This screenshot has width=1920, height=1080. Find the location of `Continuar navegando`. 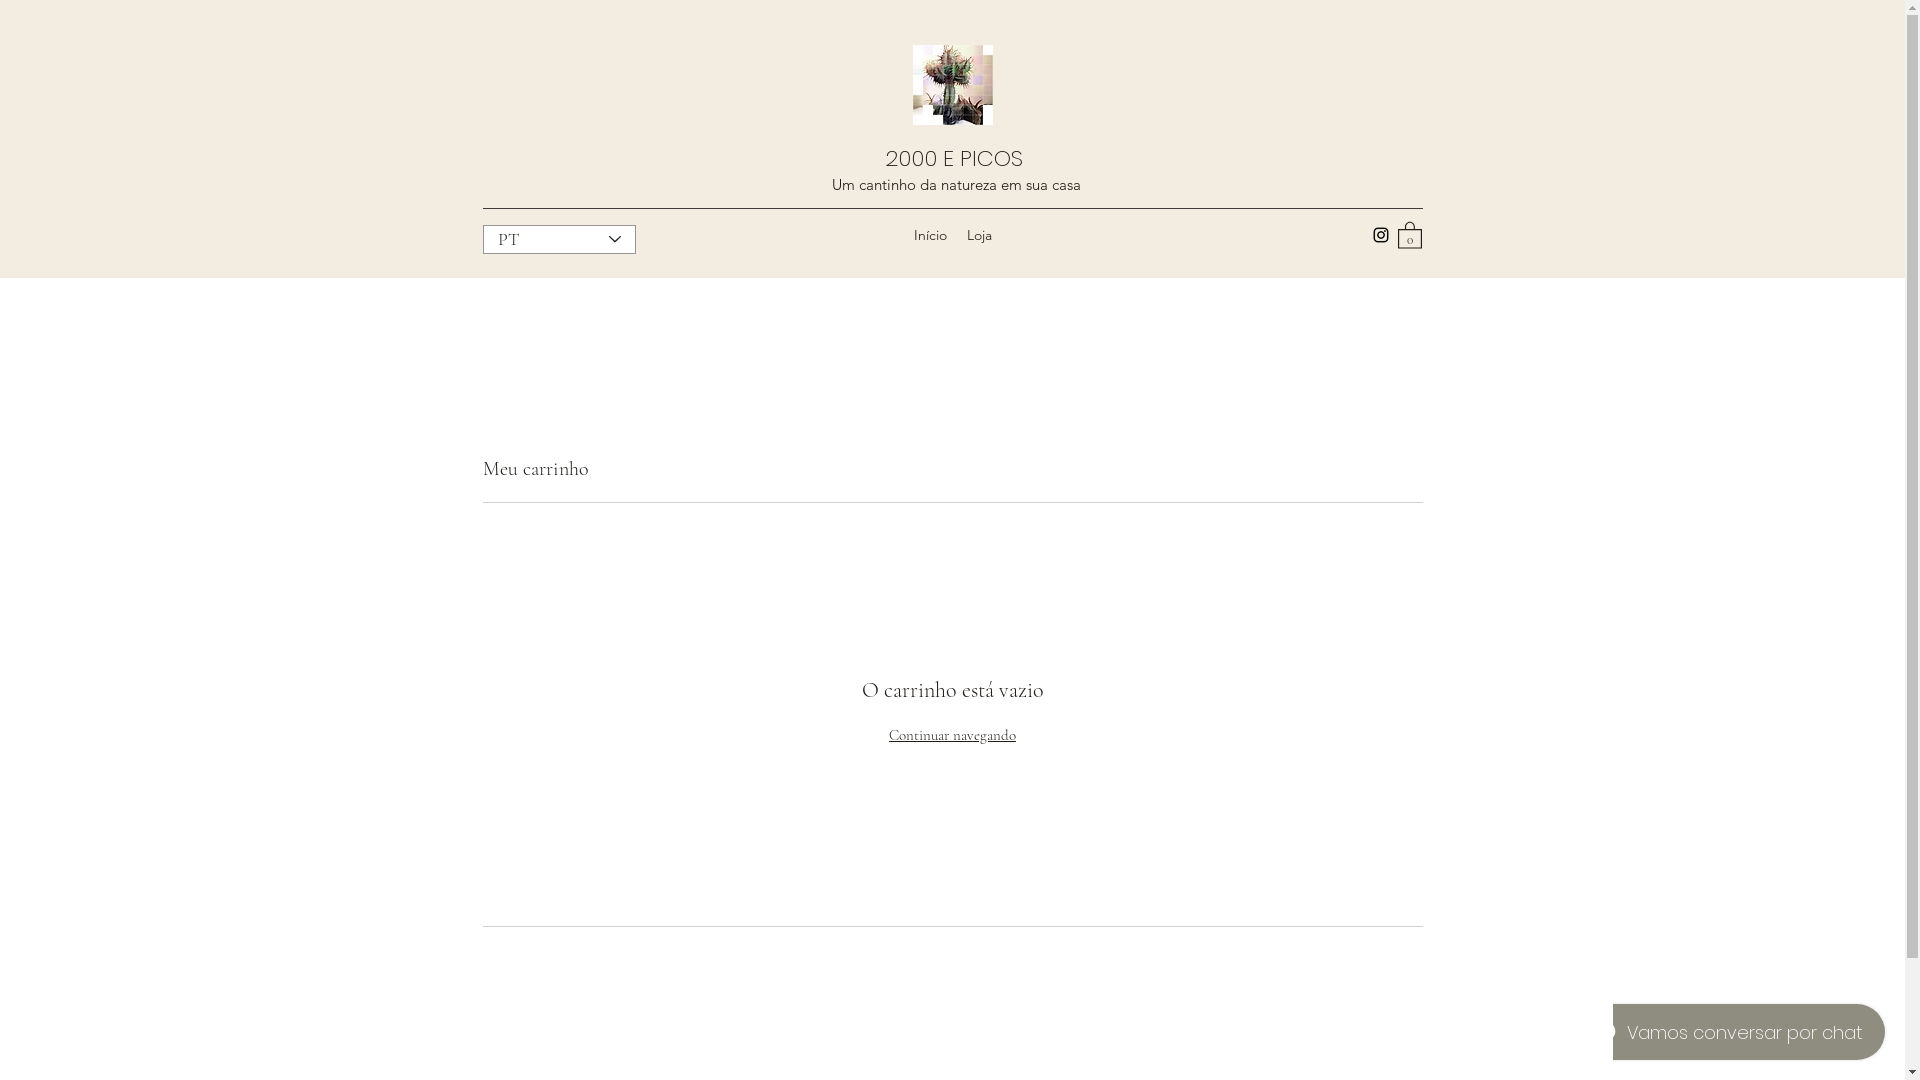

Continuar navegando is located at coordinates (952, 735).